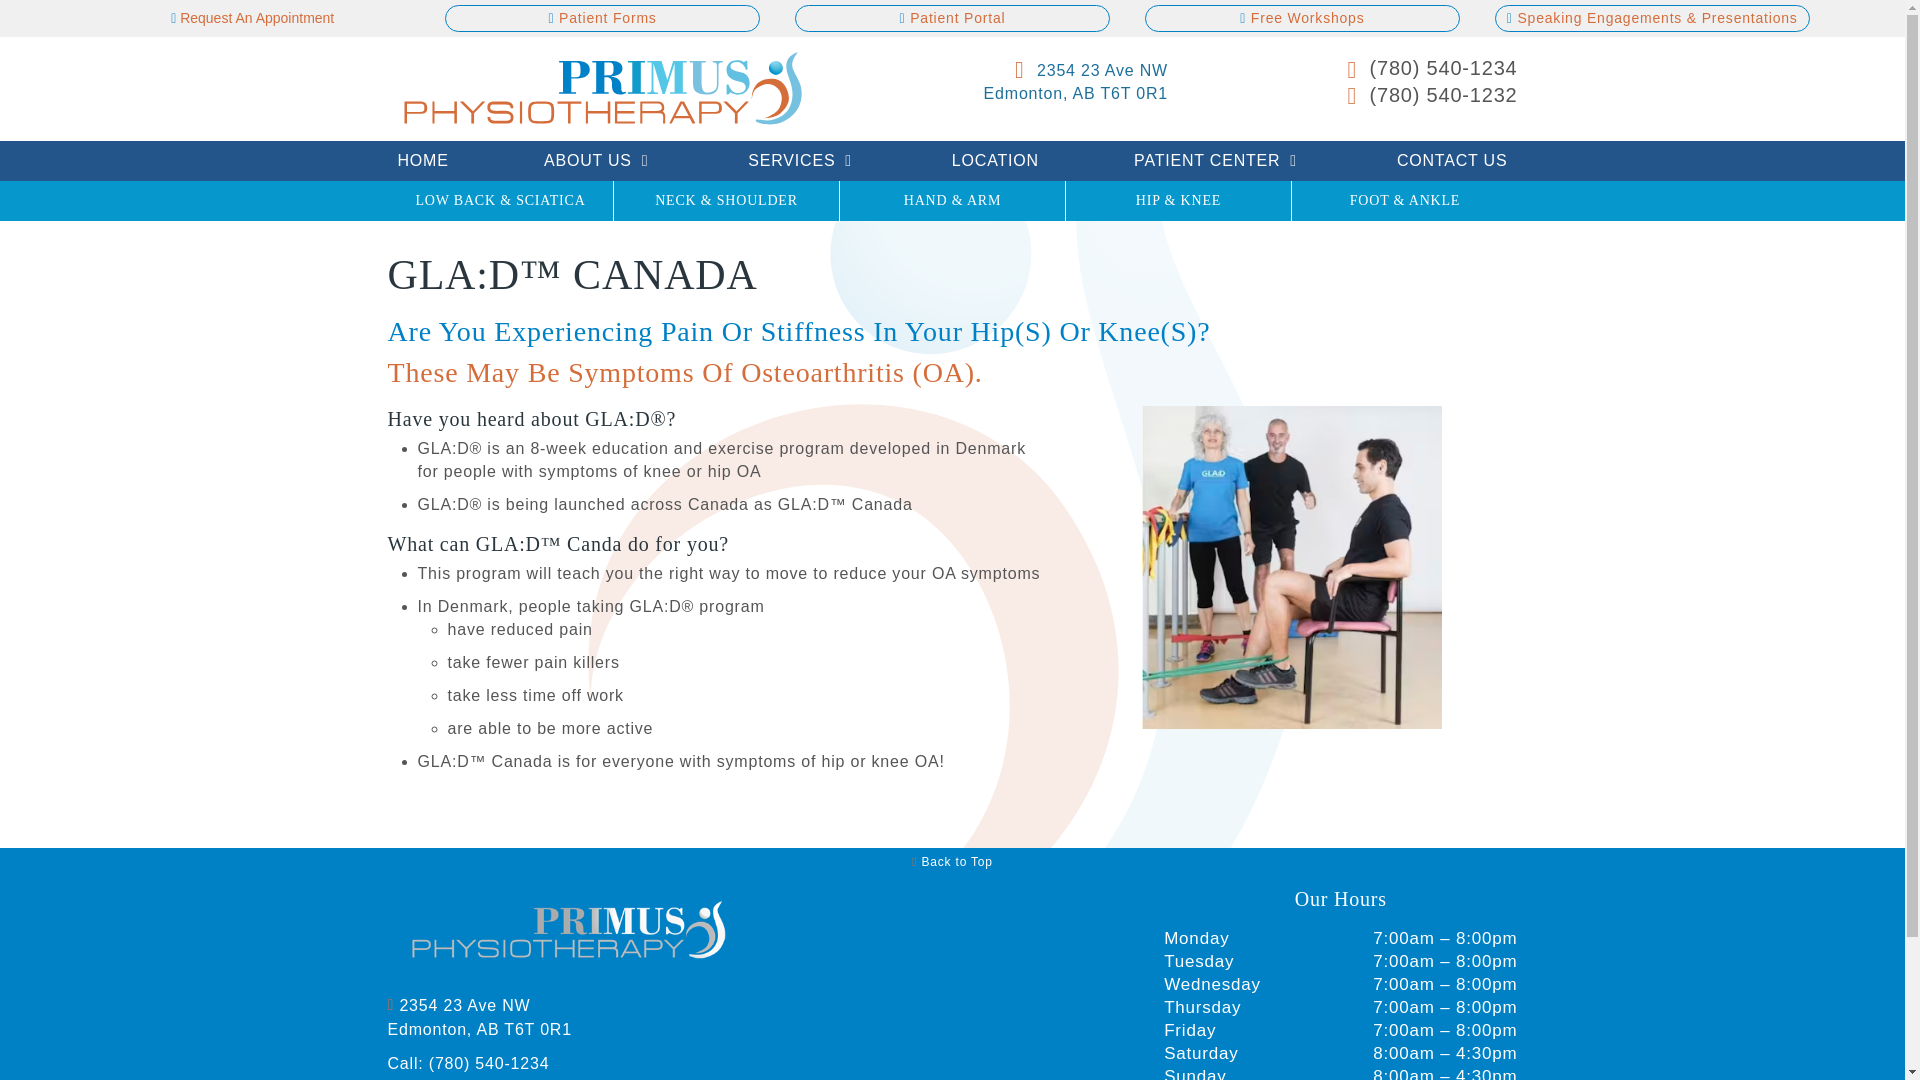 The width and height of the screenshot is (1920, 1080). Describe the element at coordinates (422, 161) in the screenshot. I see `CONTACT US` at that location.